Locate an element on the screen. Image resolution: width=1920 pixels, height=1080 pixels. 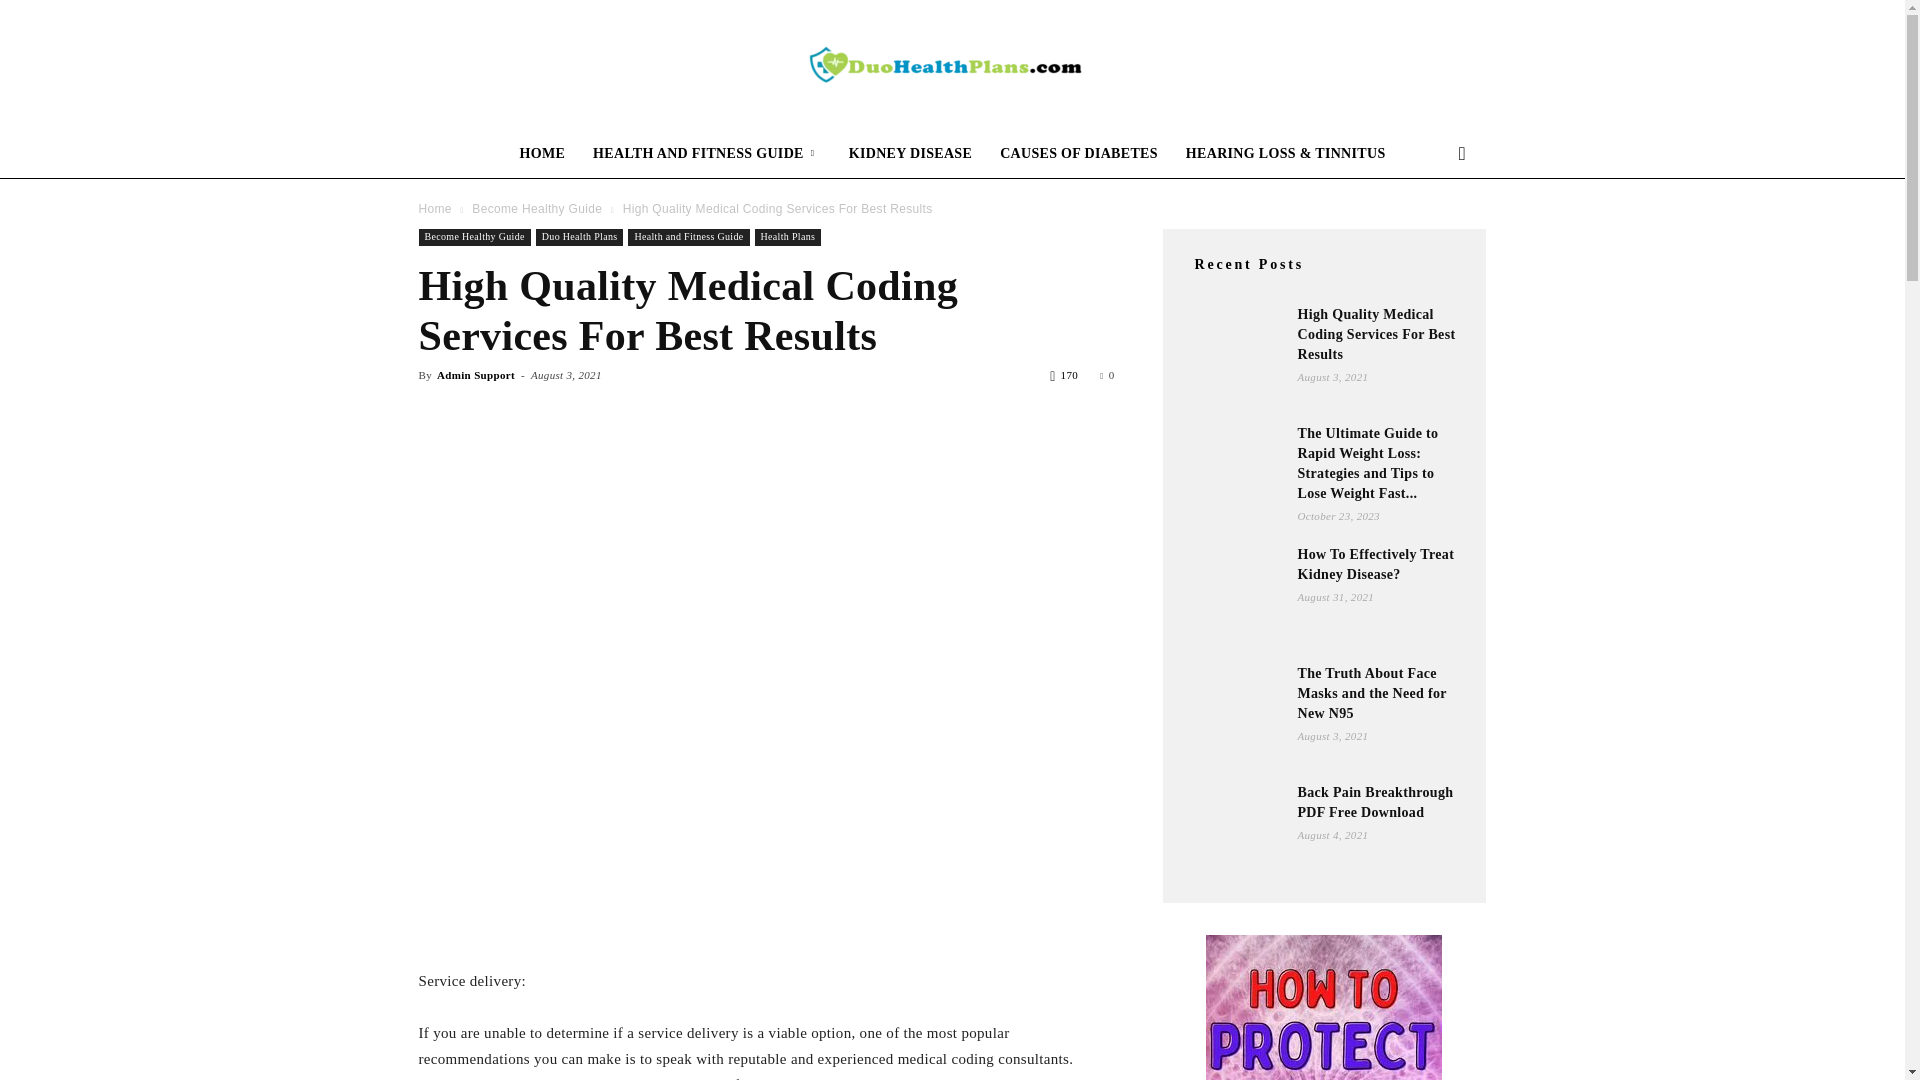
HOME is located at coordinates (542, 154).